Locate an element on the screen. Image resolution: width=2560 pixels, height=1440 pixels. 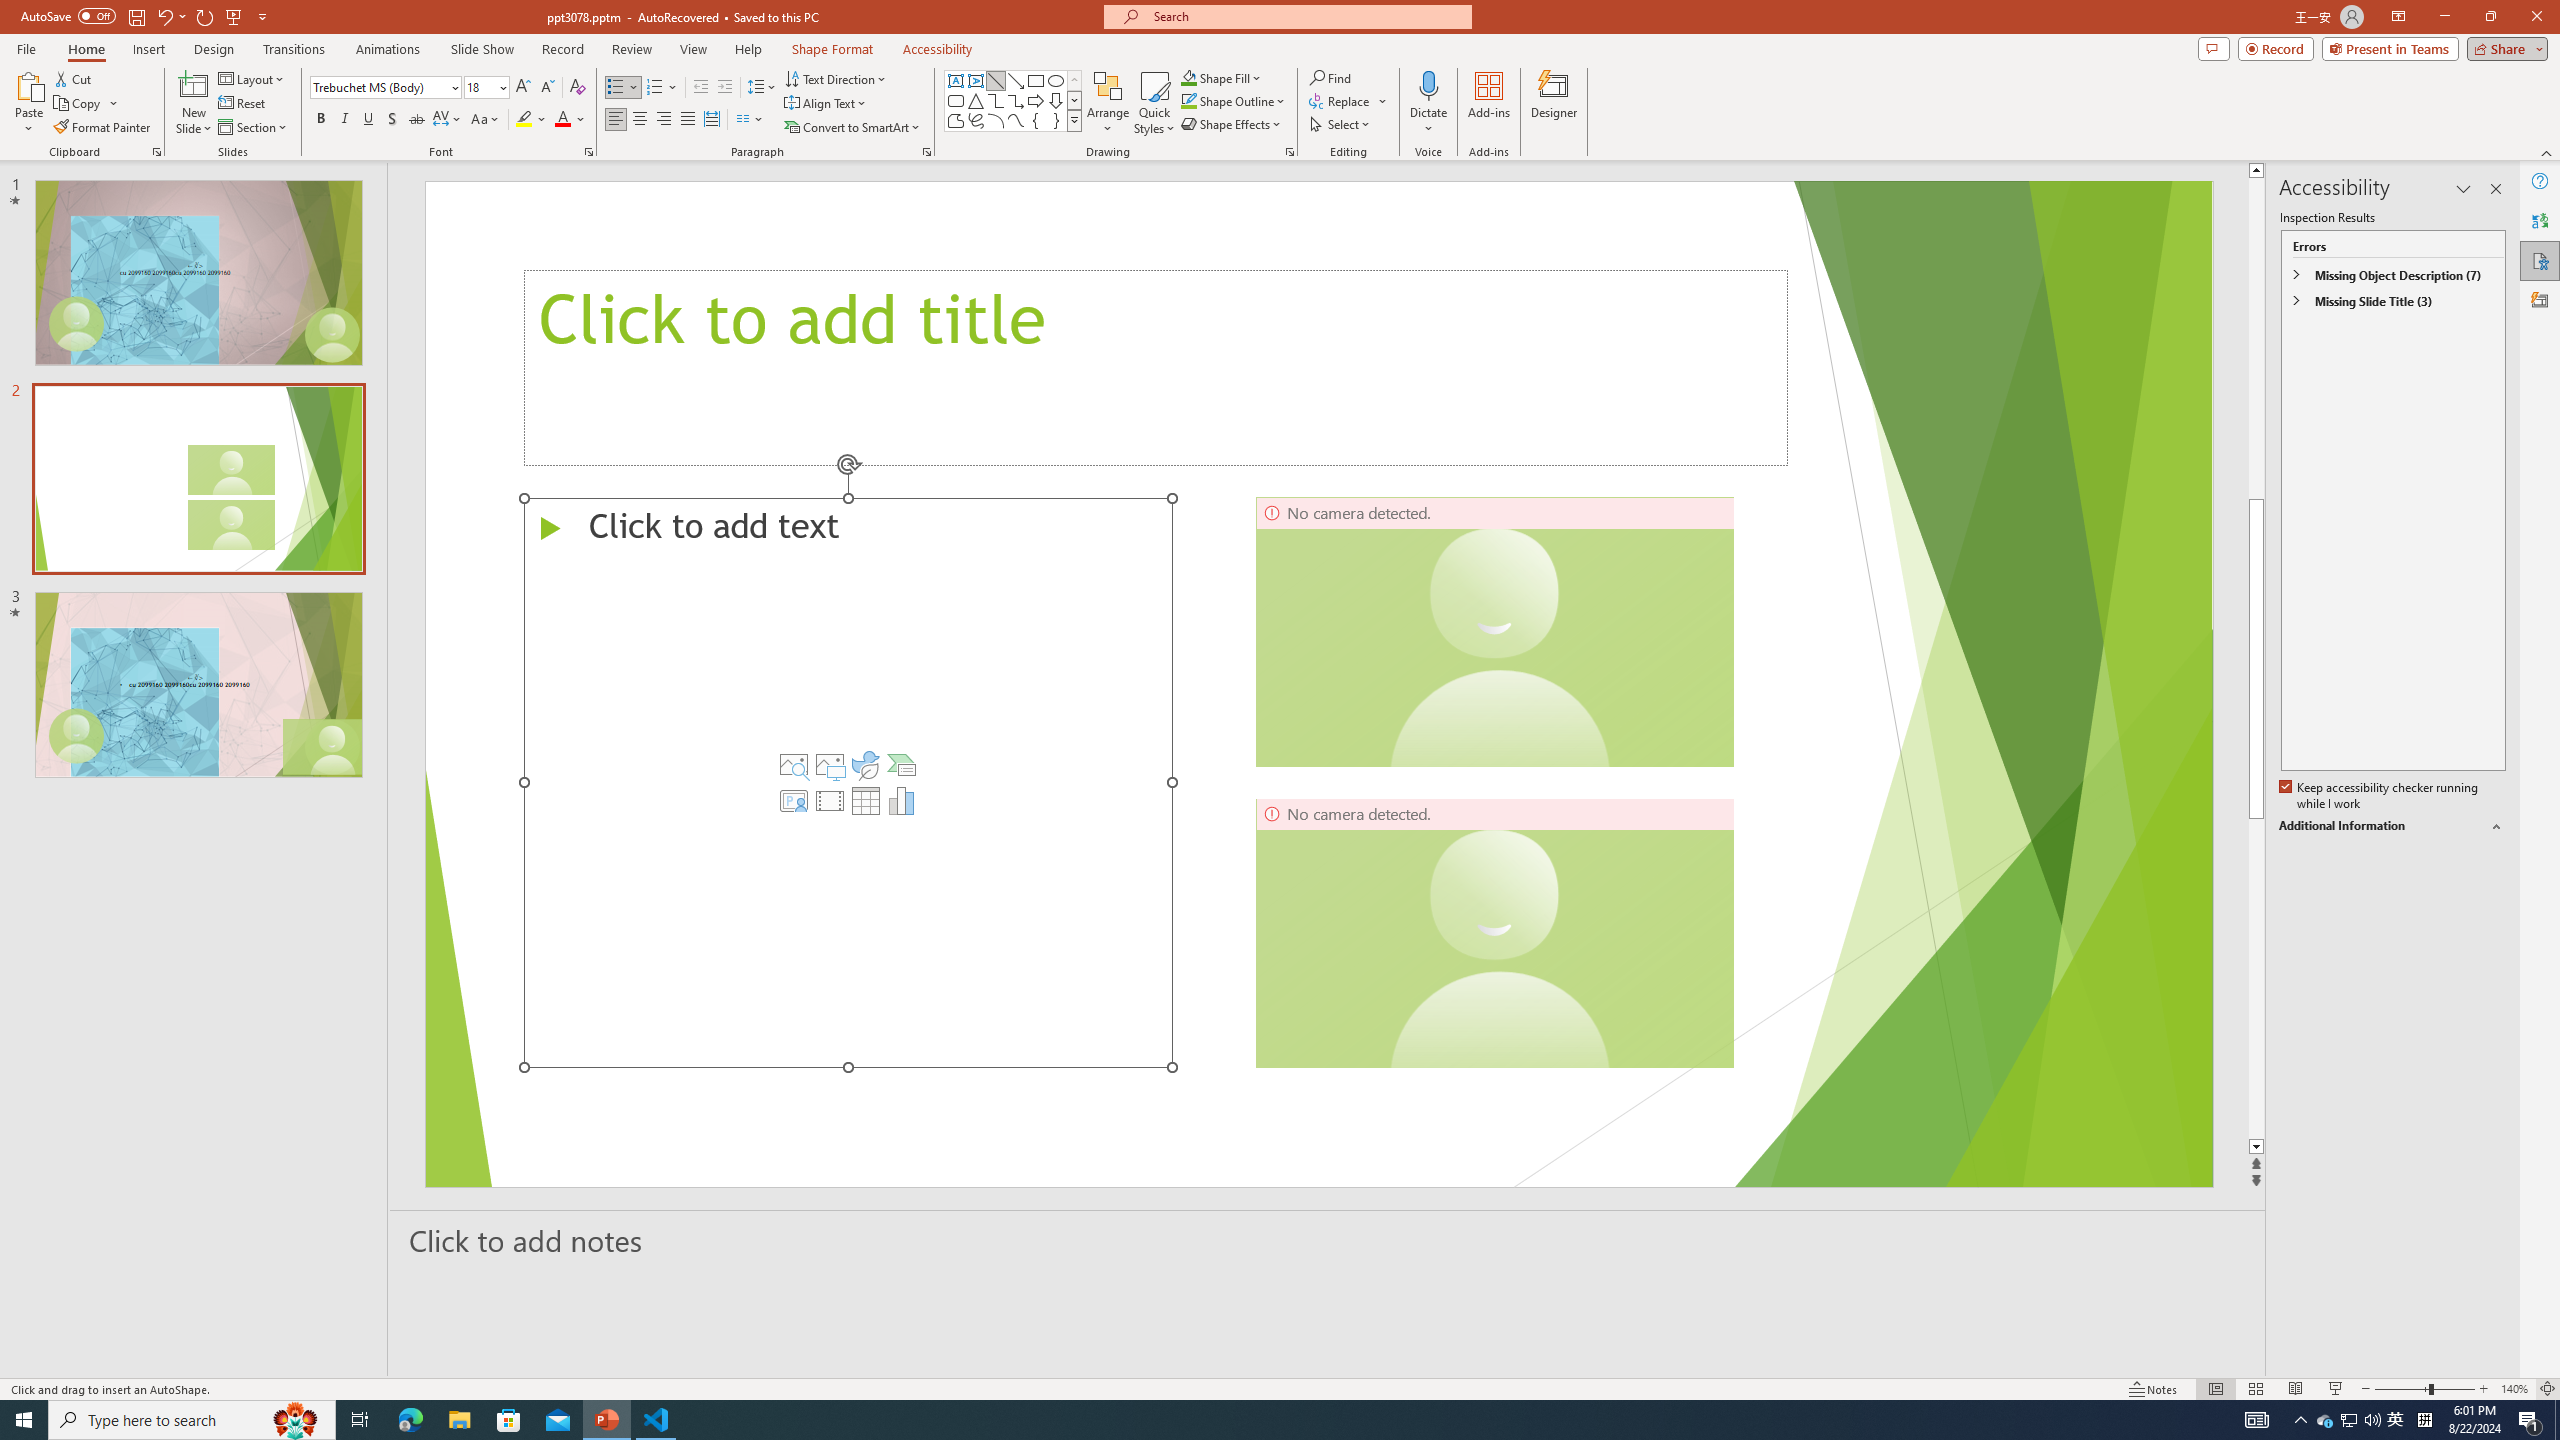
Shape Outline is located at coordinates (1234, 100).